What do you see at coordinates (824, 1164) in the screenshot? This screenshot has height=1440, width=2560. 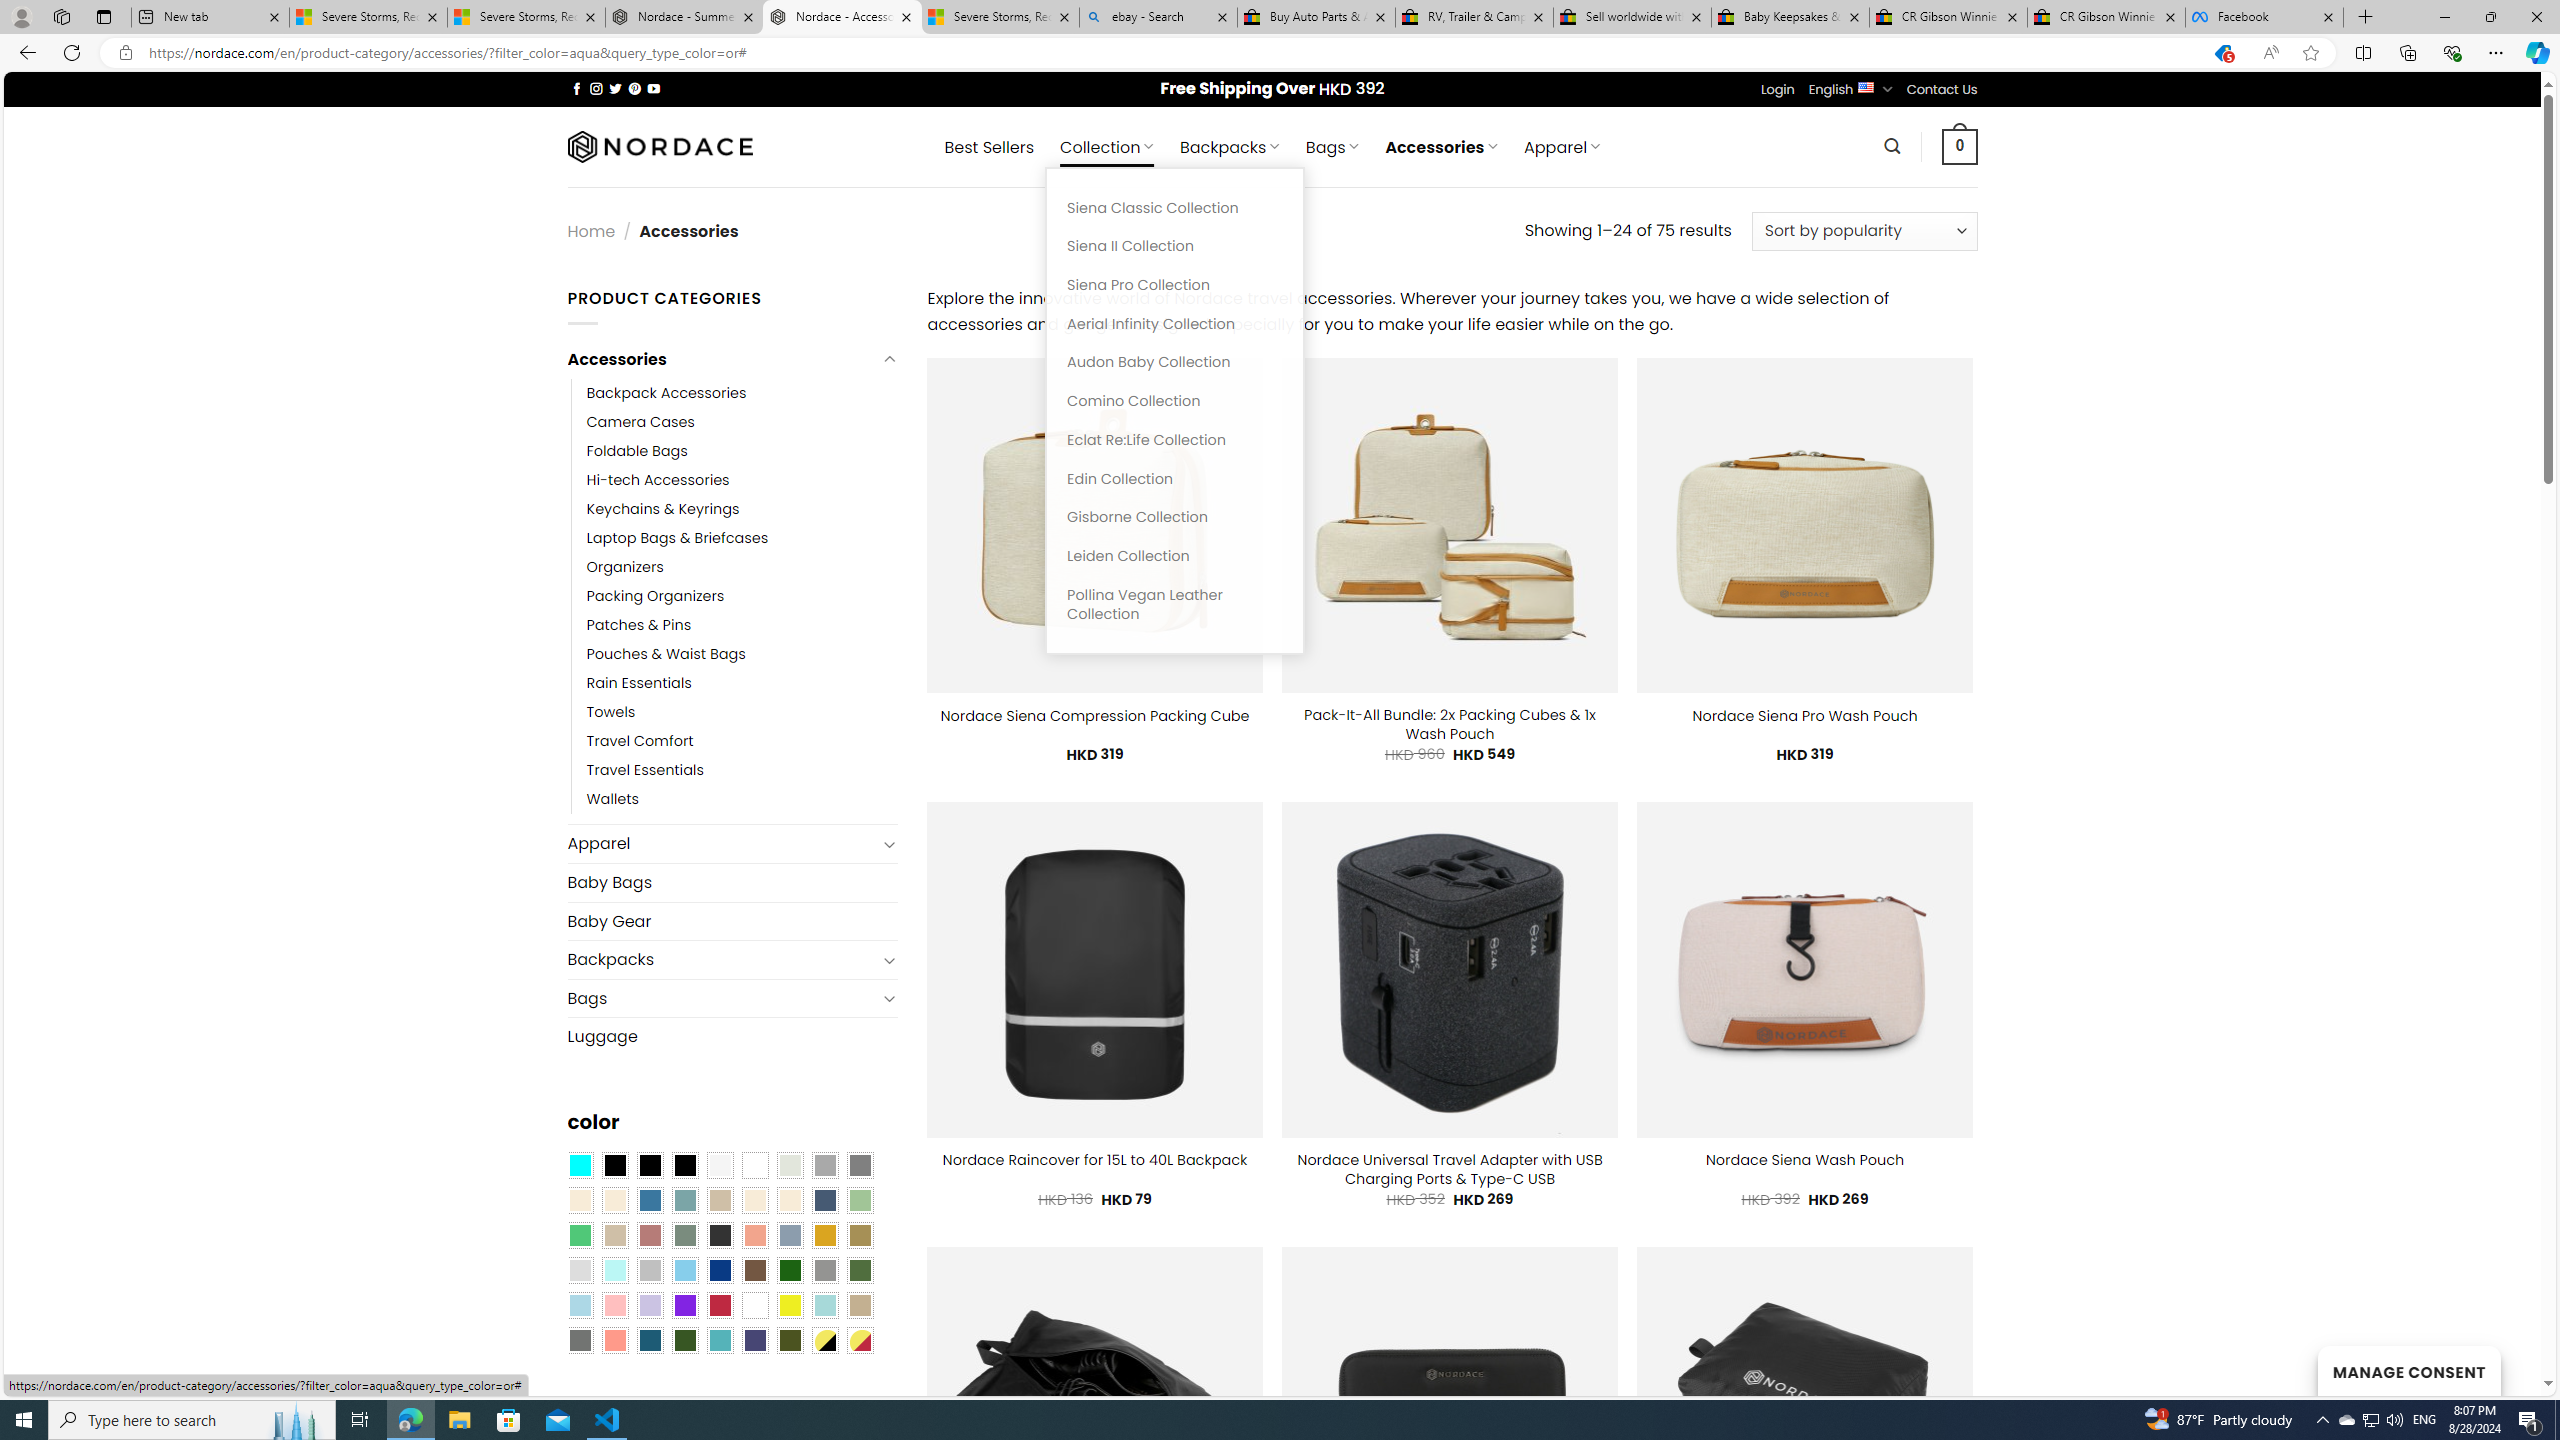 I see `Dark Gray` at bounding box center [824, 1164].